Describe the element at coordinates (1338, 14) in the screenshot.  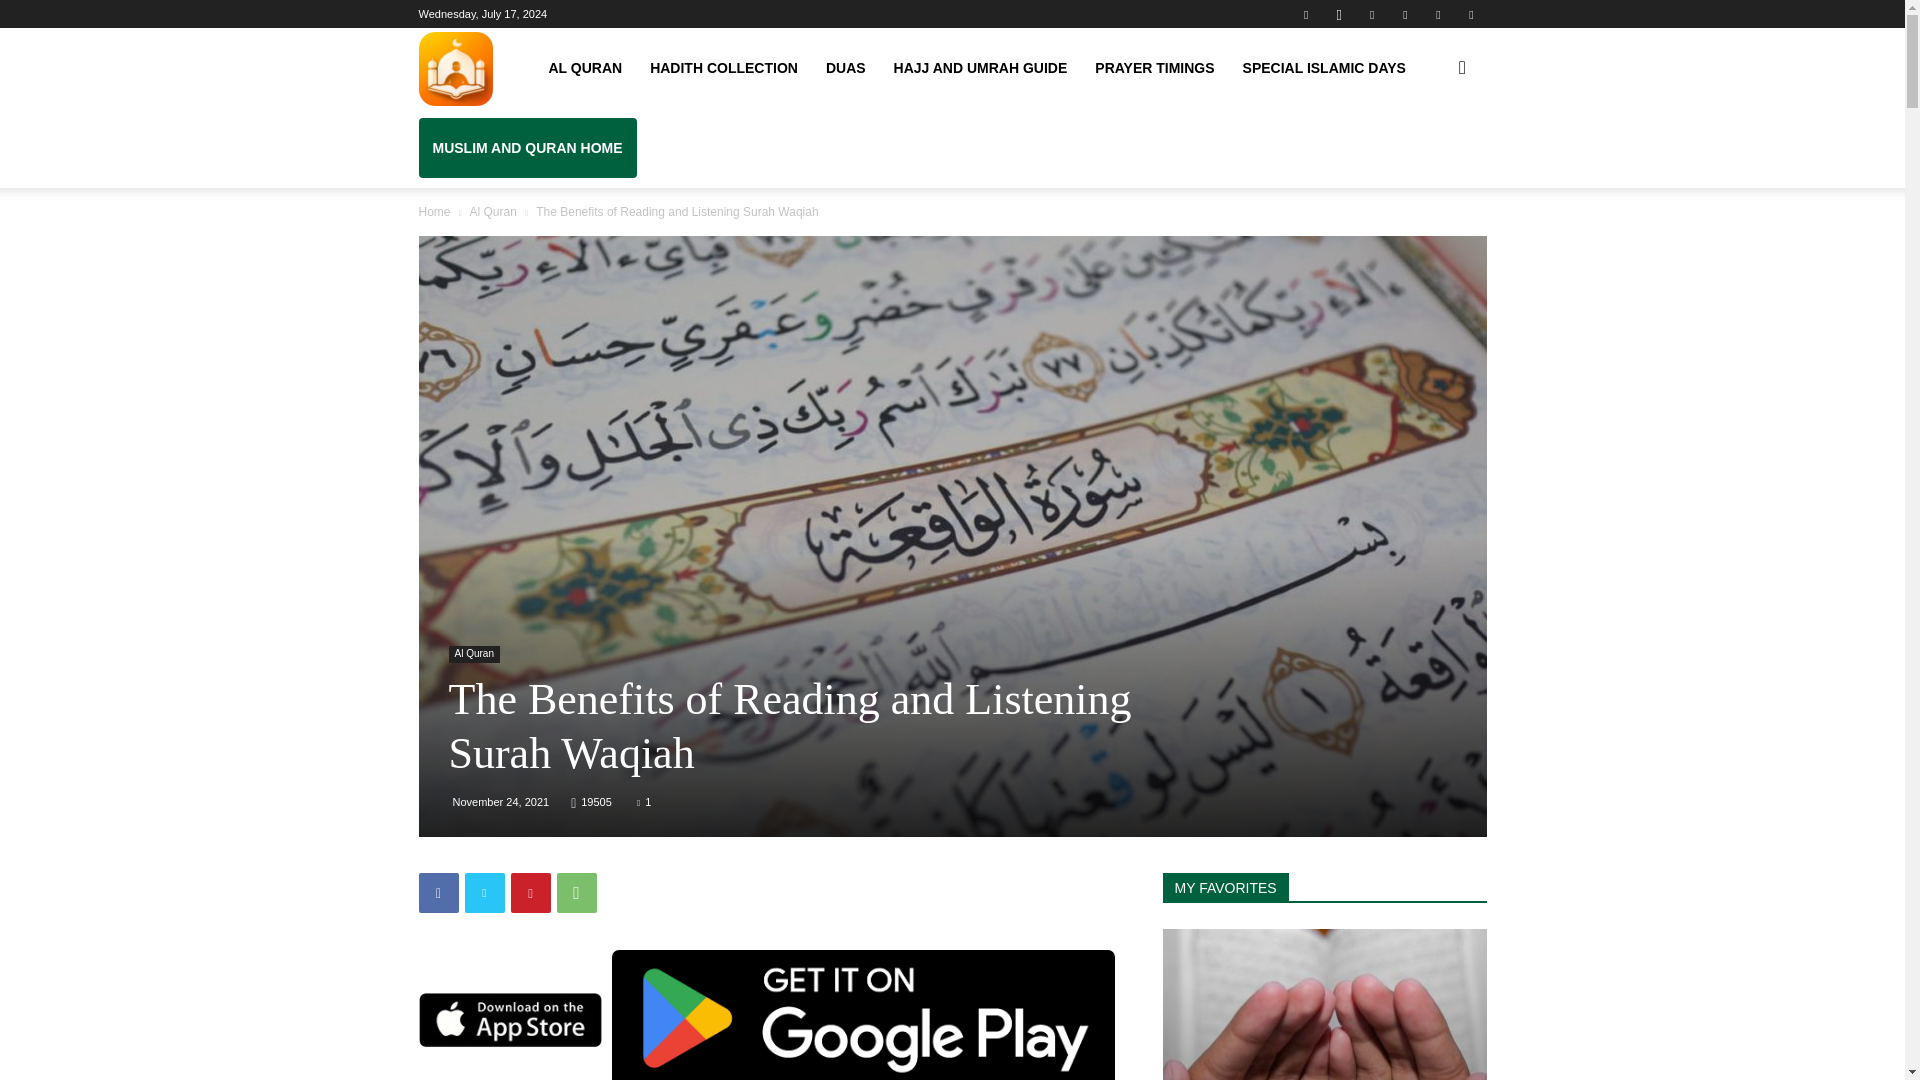
I see `Instagram` at that location.